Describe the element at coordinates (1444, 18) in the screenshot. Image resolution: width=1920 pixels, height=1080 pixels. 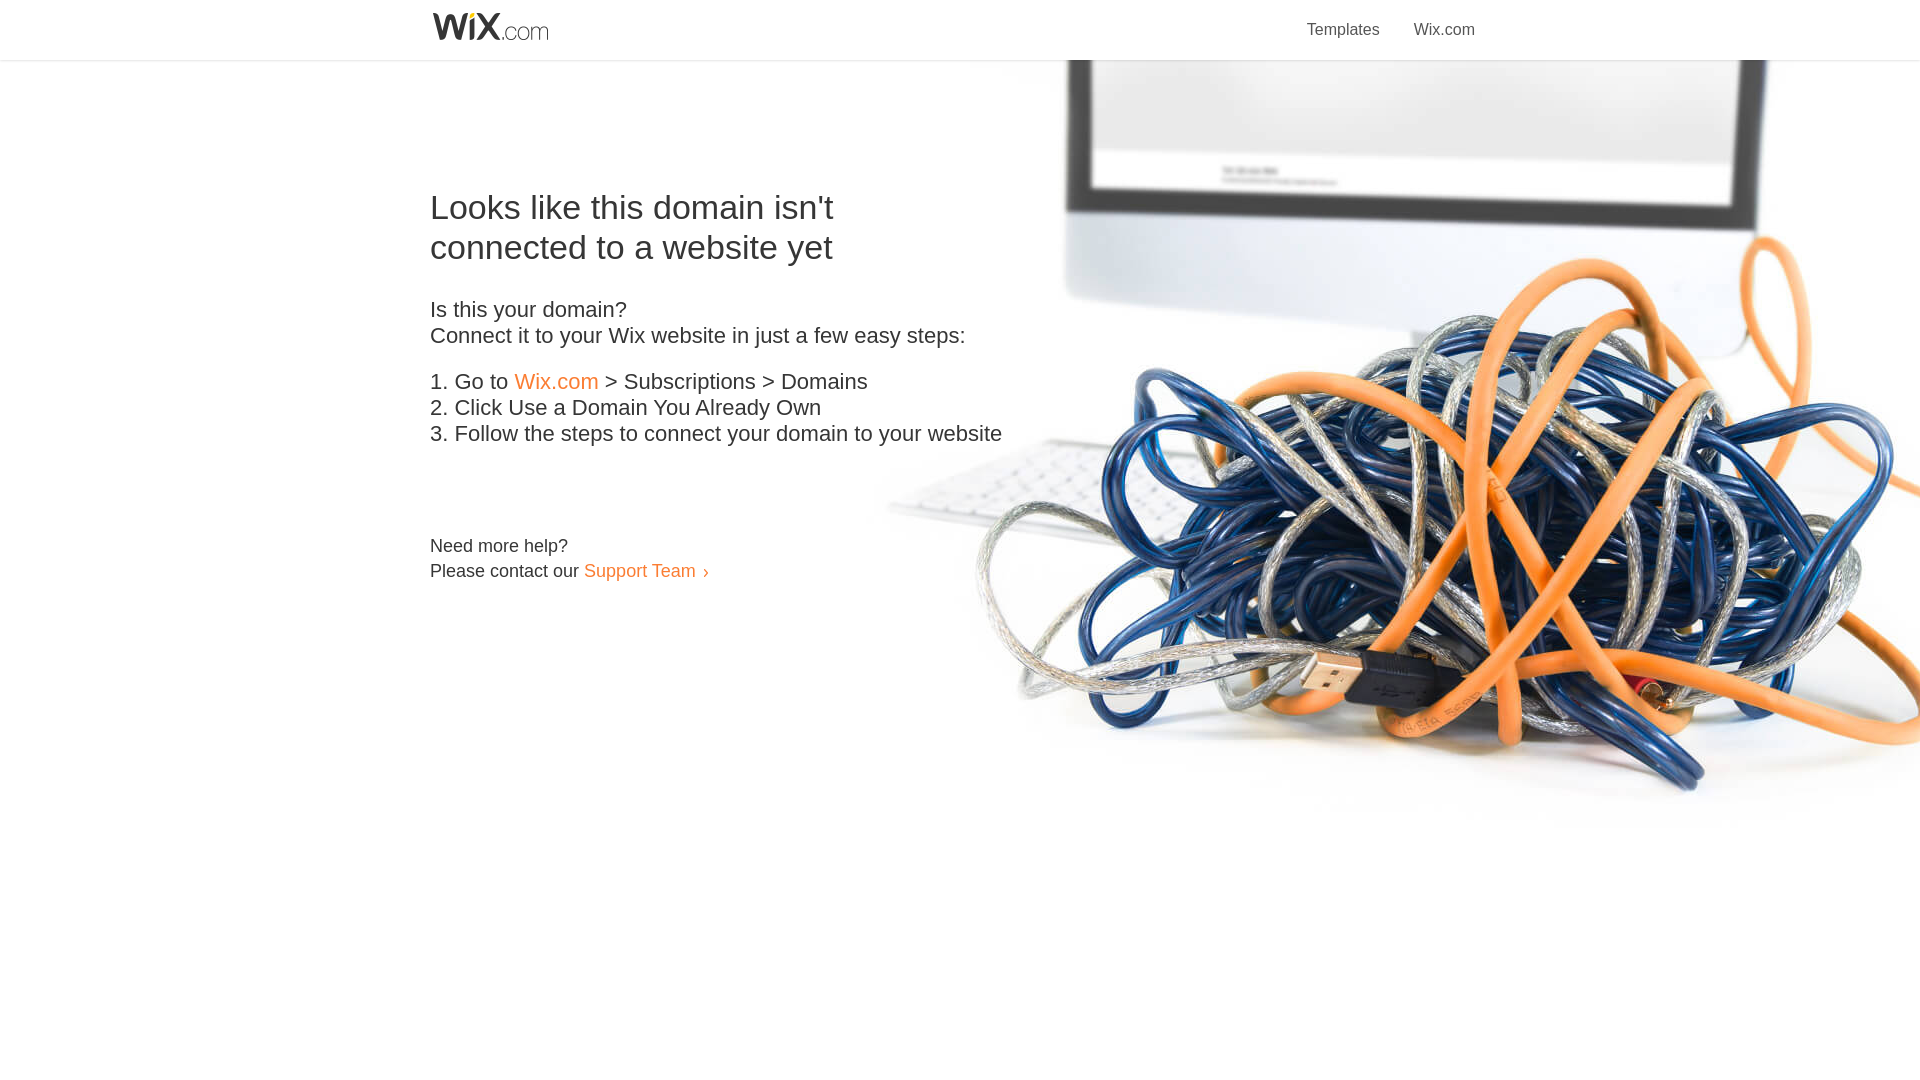
I see `Wix.com` at that location.